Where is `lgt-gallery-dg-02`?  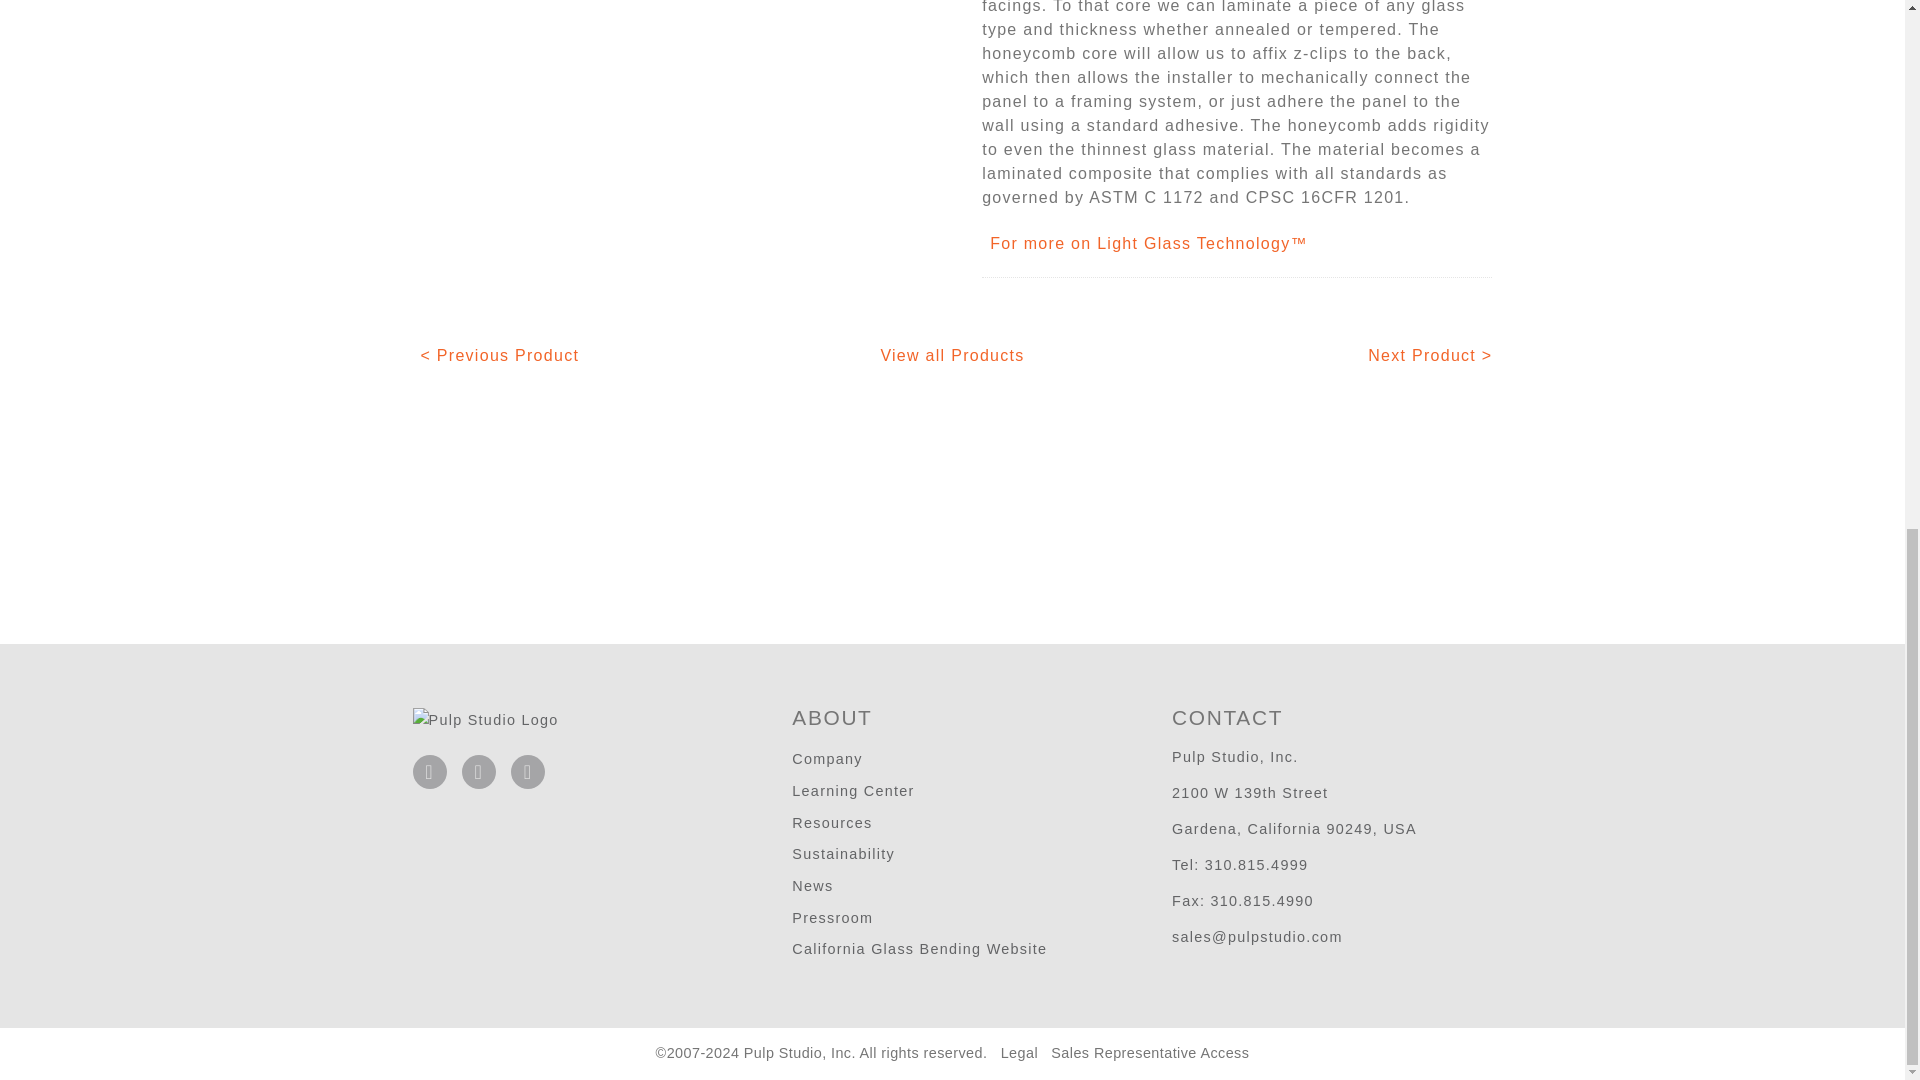
lgt-gallery-dg-02 is located at coordinates (565, 26).